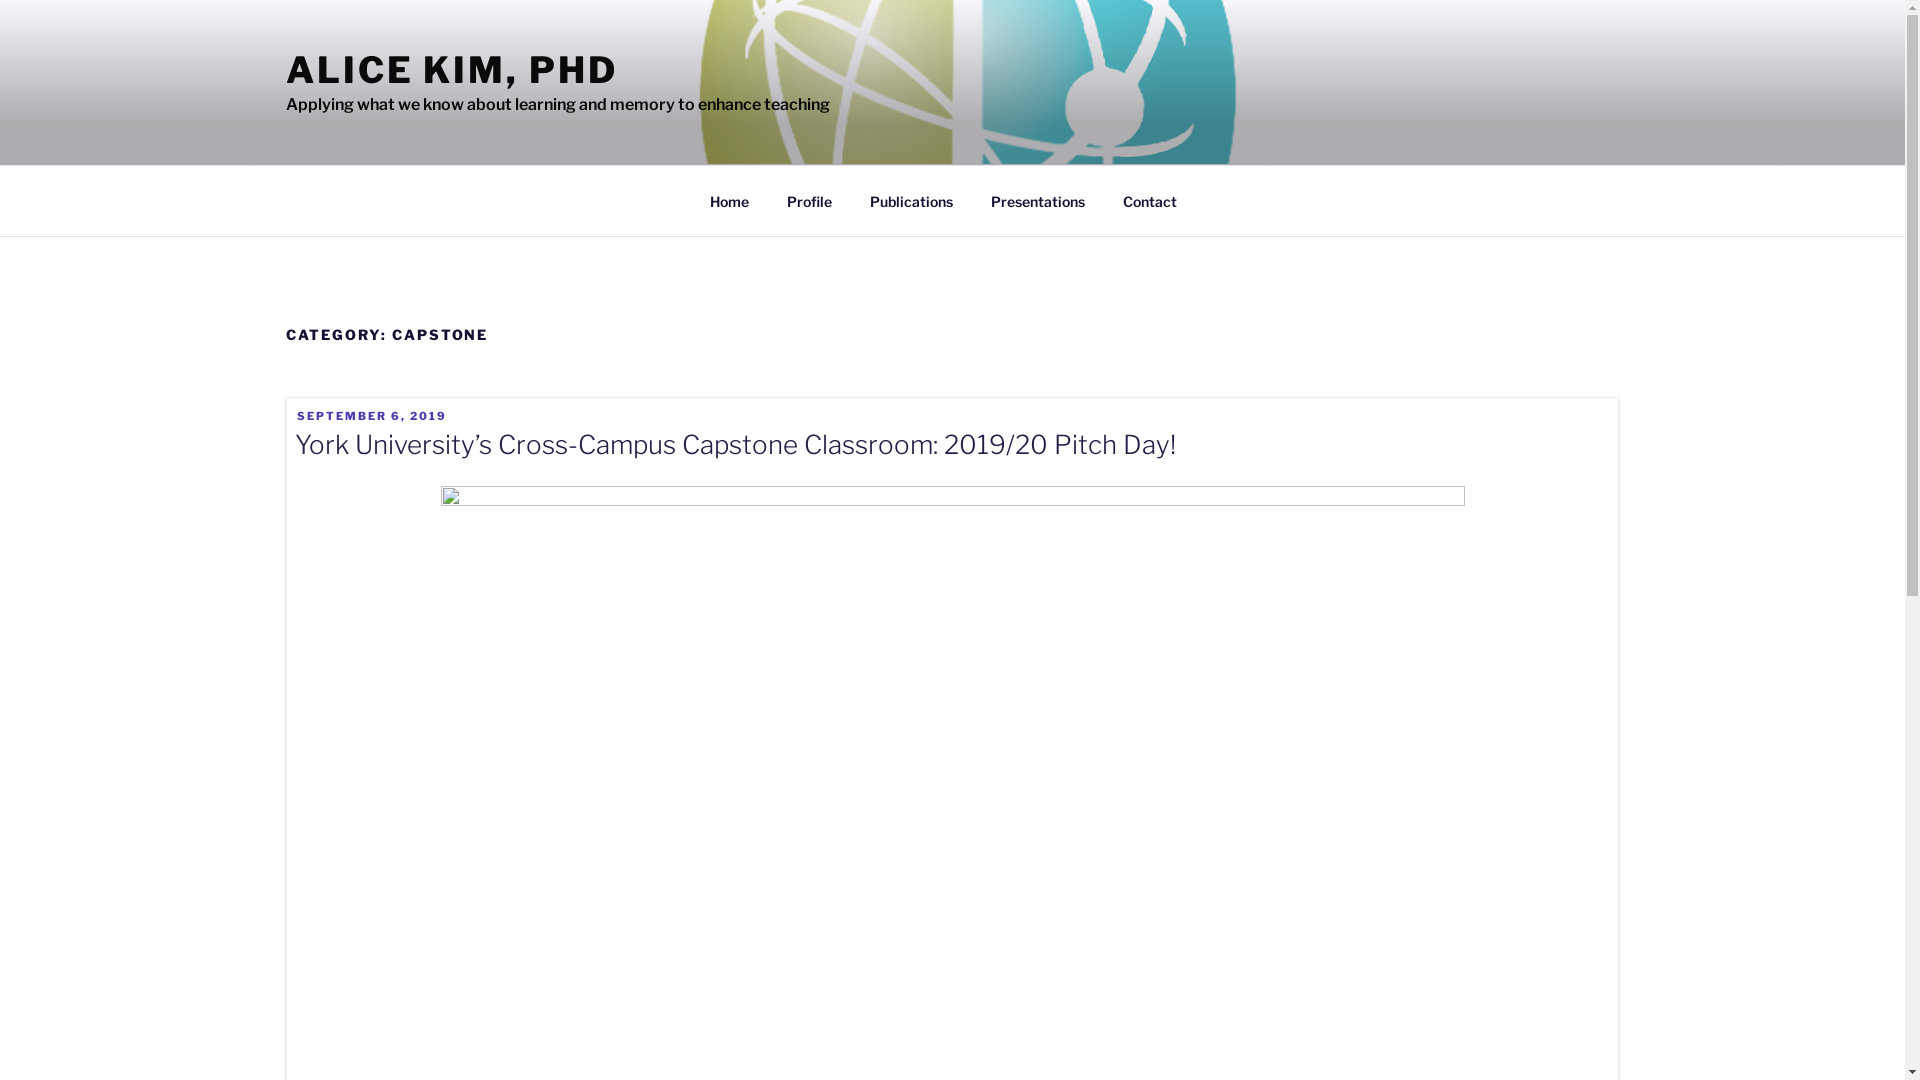  Describe the element at coordinates (372, 416) in the screenshot. I see `SEPTEMBER 6, 2019` at that location.